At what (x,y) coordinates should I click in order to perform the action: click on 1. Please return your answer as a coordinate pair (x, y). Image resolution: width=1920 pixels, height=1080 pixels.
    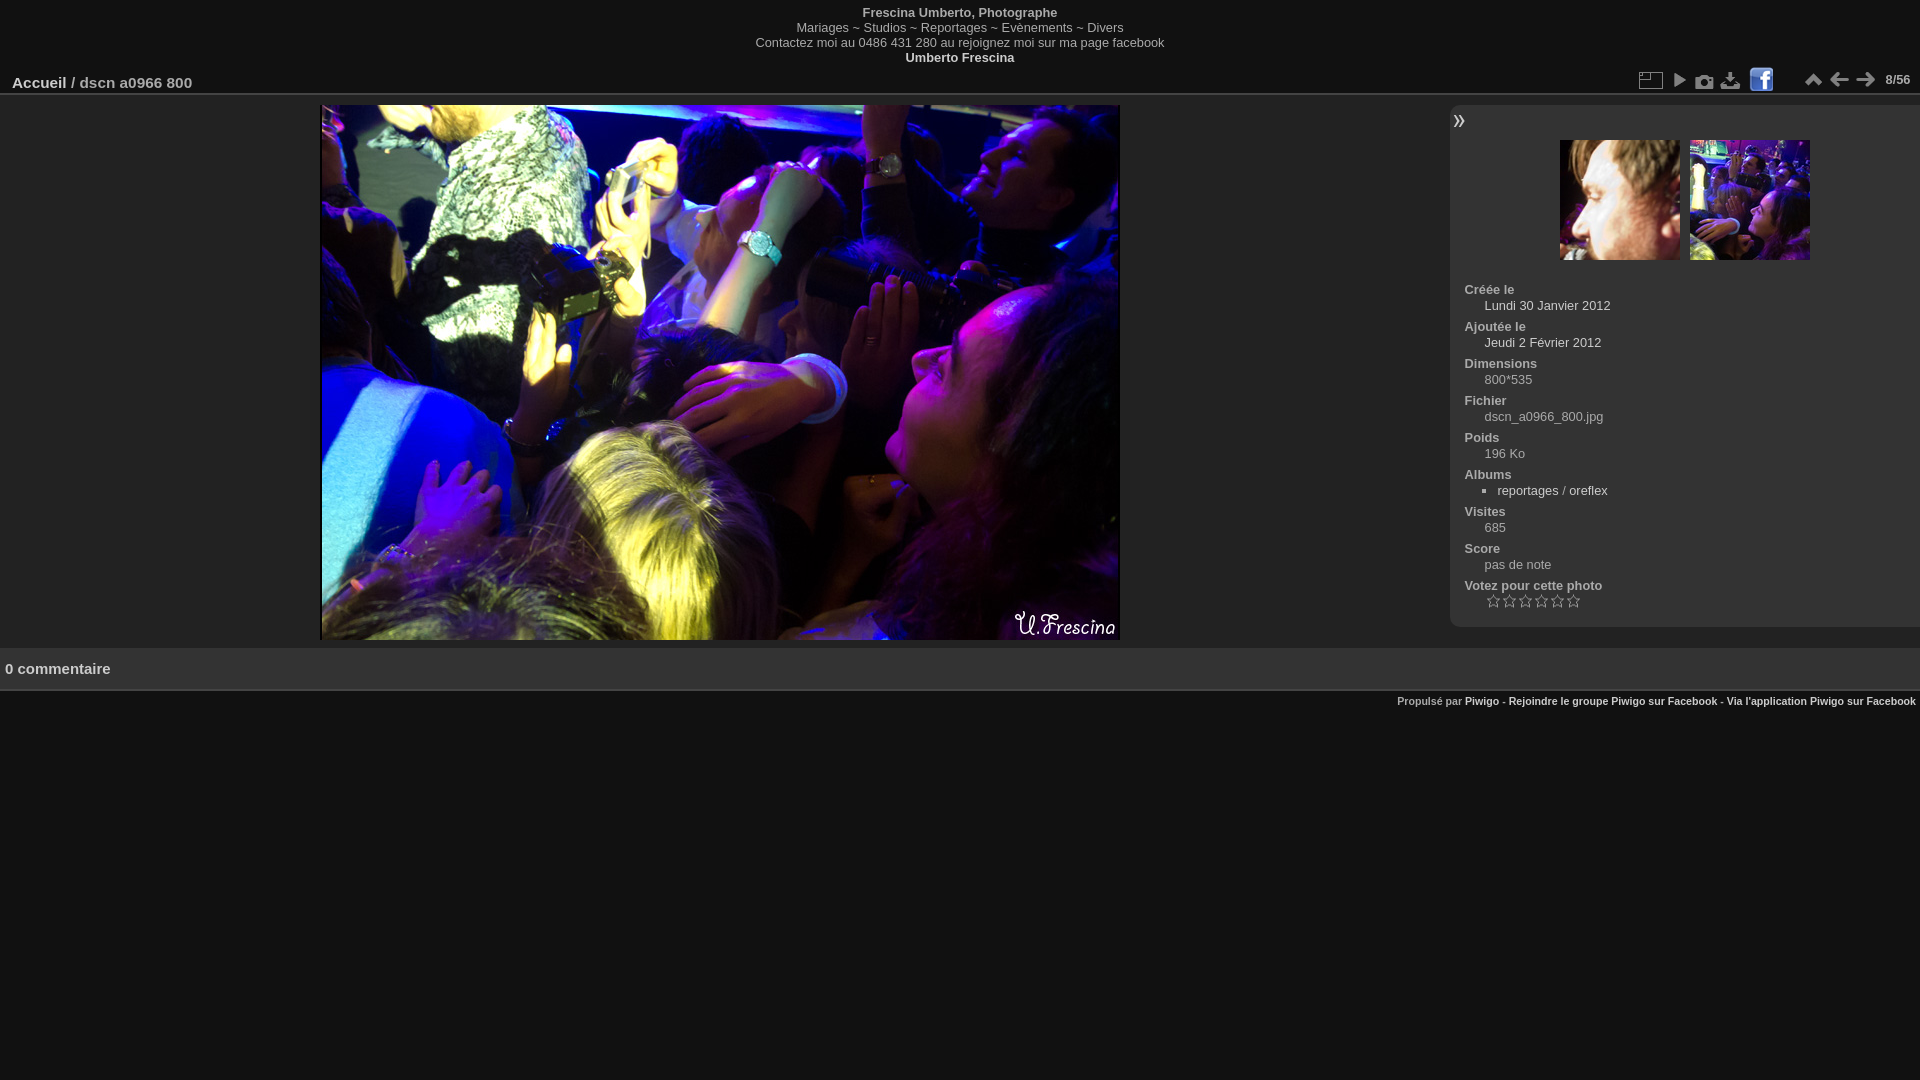
    Looking at the image, I should click on (1509, 602).